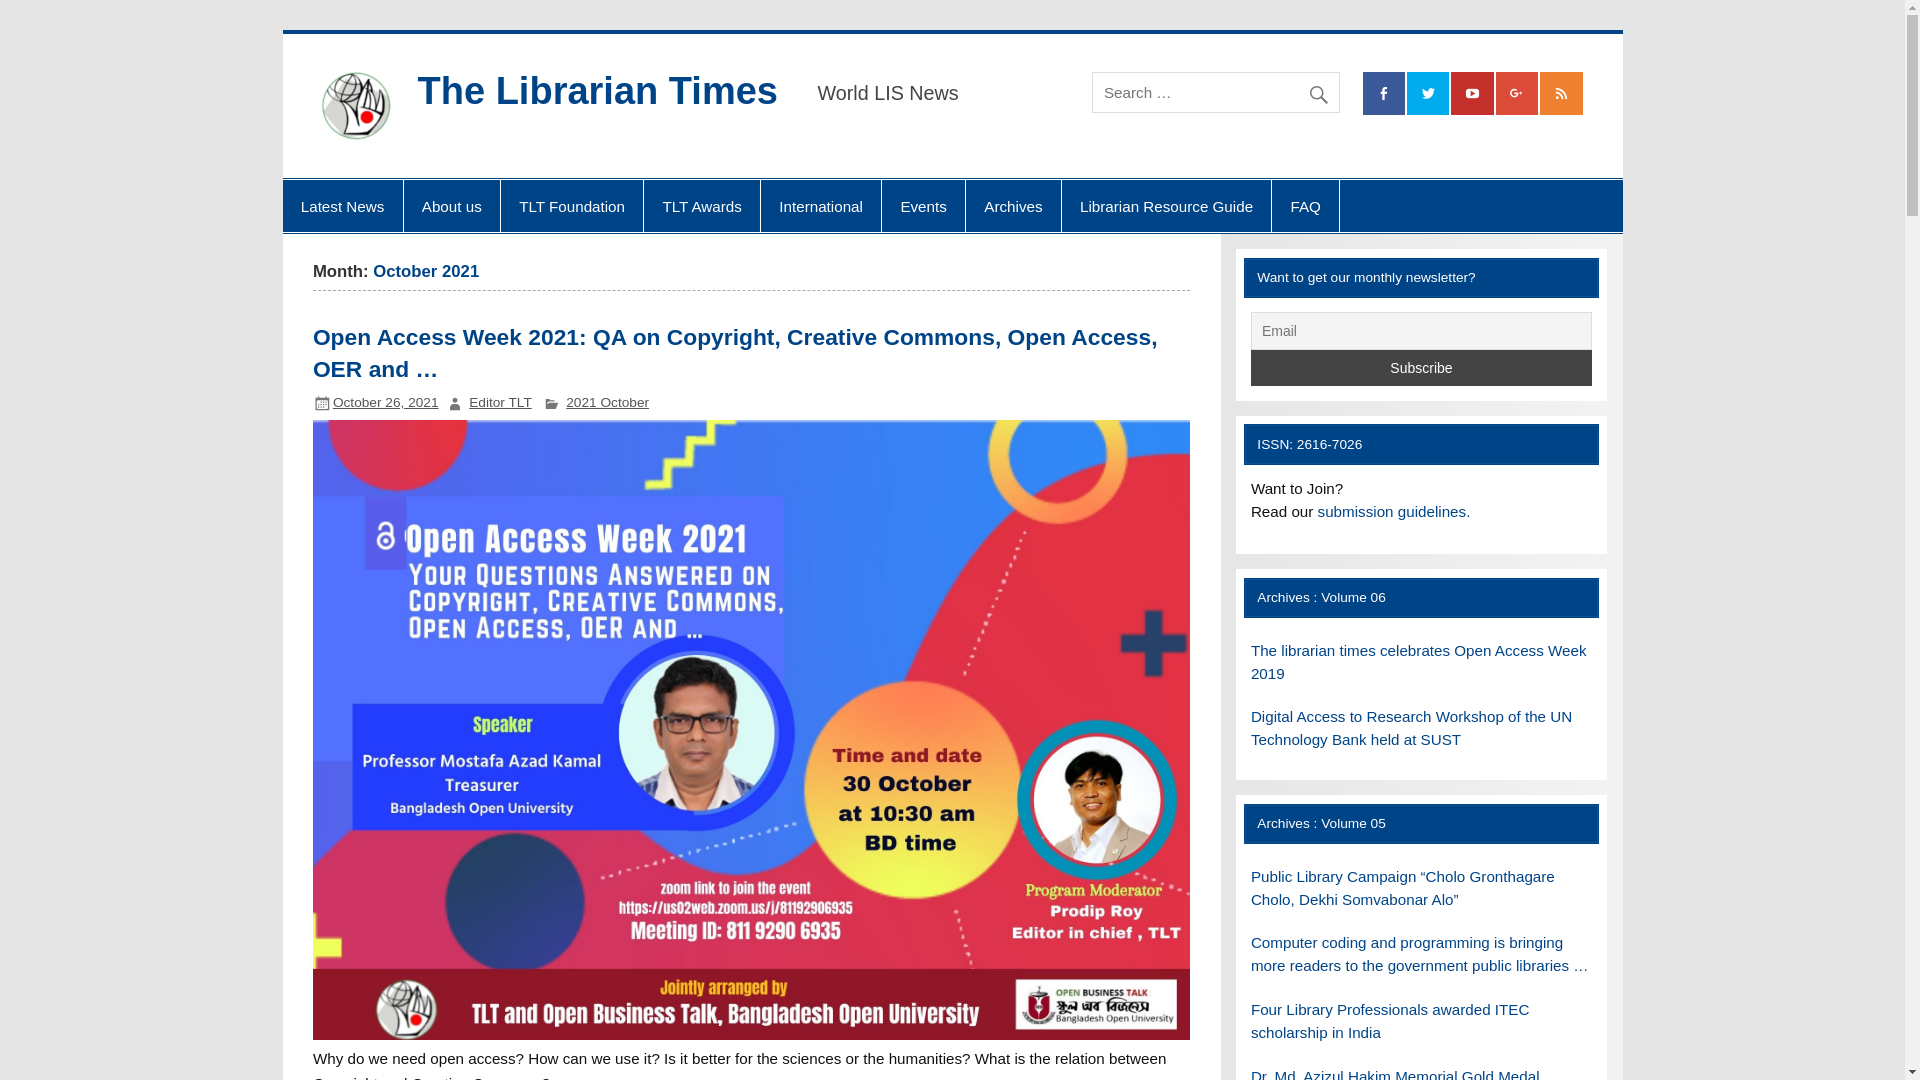  I want to click on TLT Awards, so click(702, 206).